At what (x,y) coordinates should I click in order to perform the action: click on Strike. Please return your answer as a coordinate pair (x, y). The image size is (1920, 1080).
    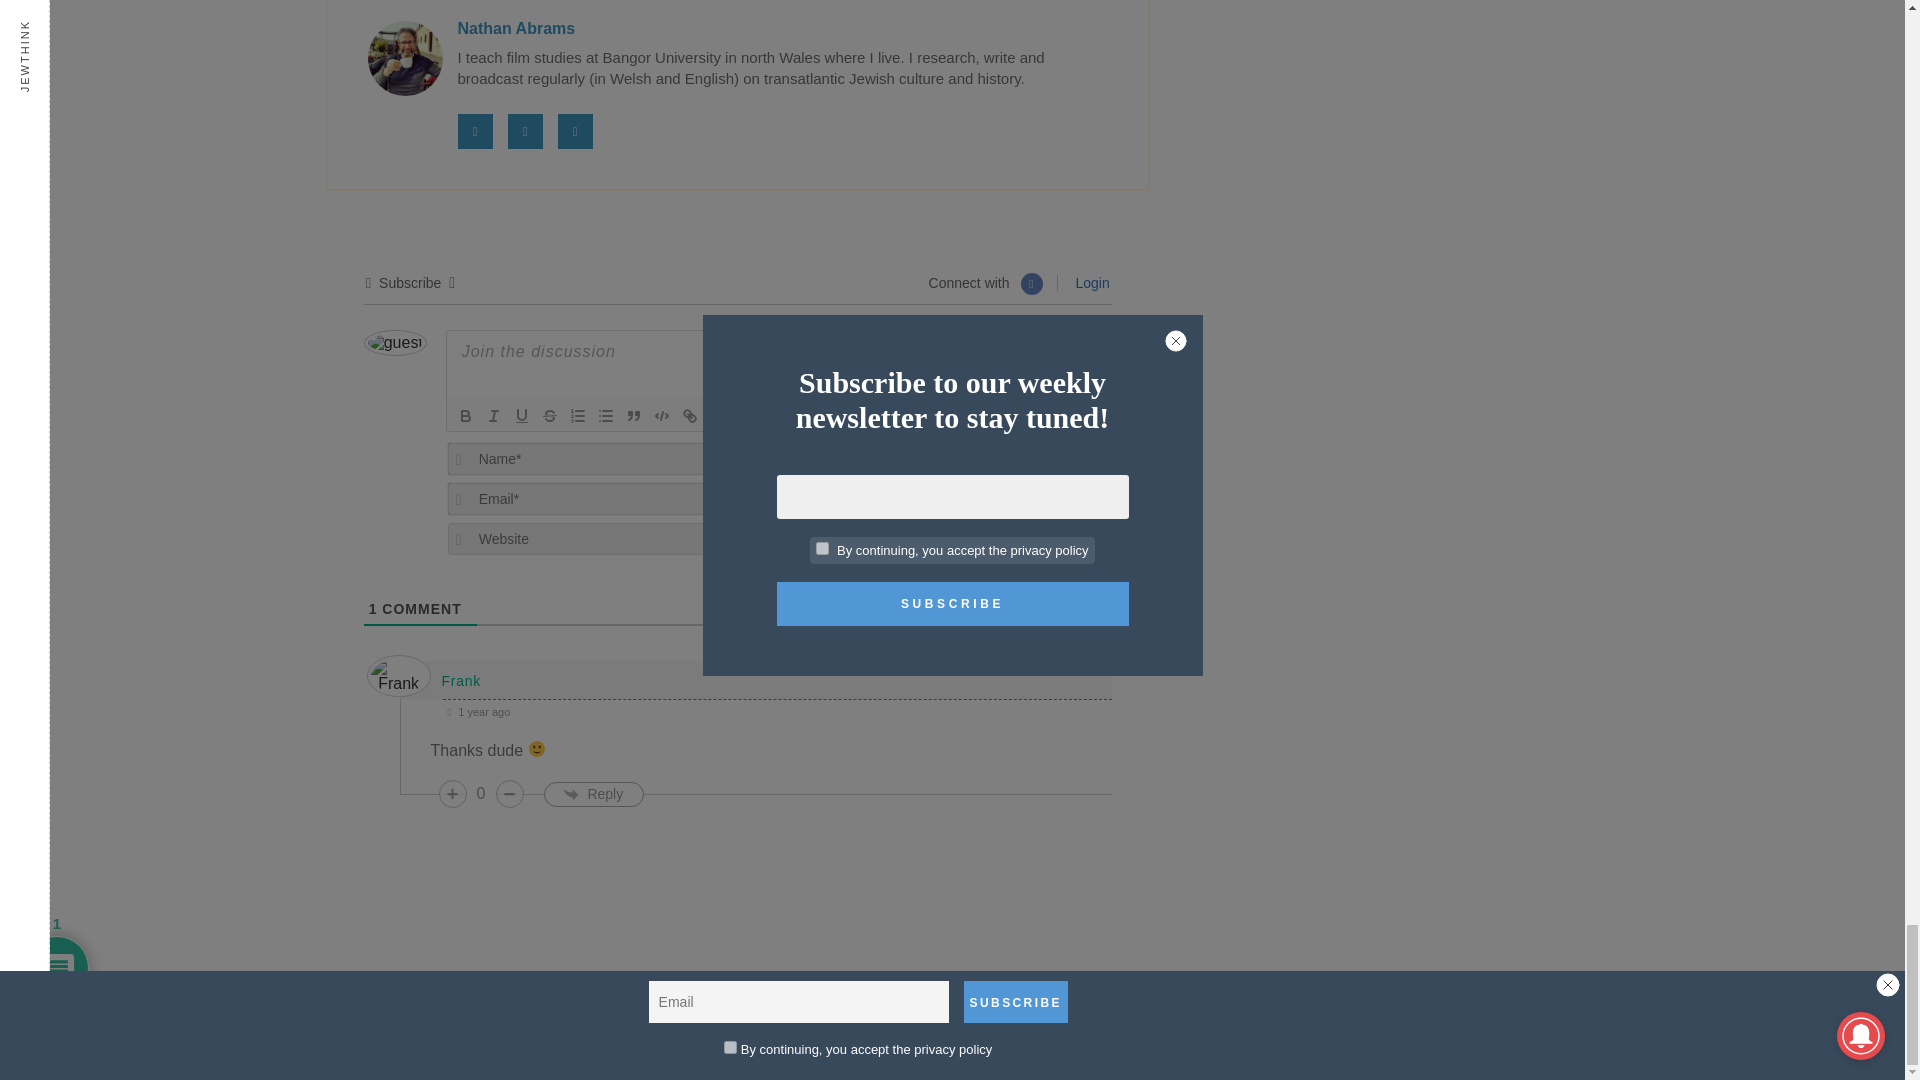
    Looking at the image, I should click on (550, 415).